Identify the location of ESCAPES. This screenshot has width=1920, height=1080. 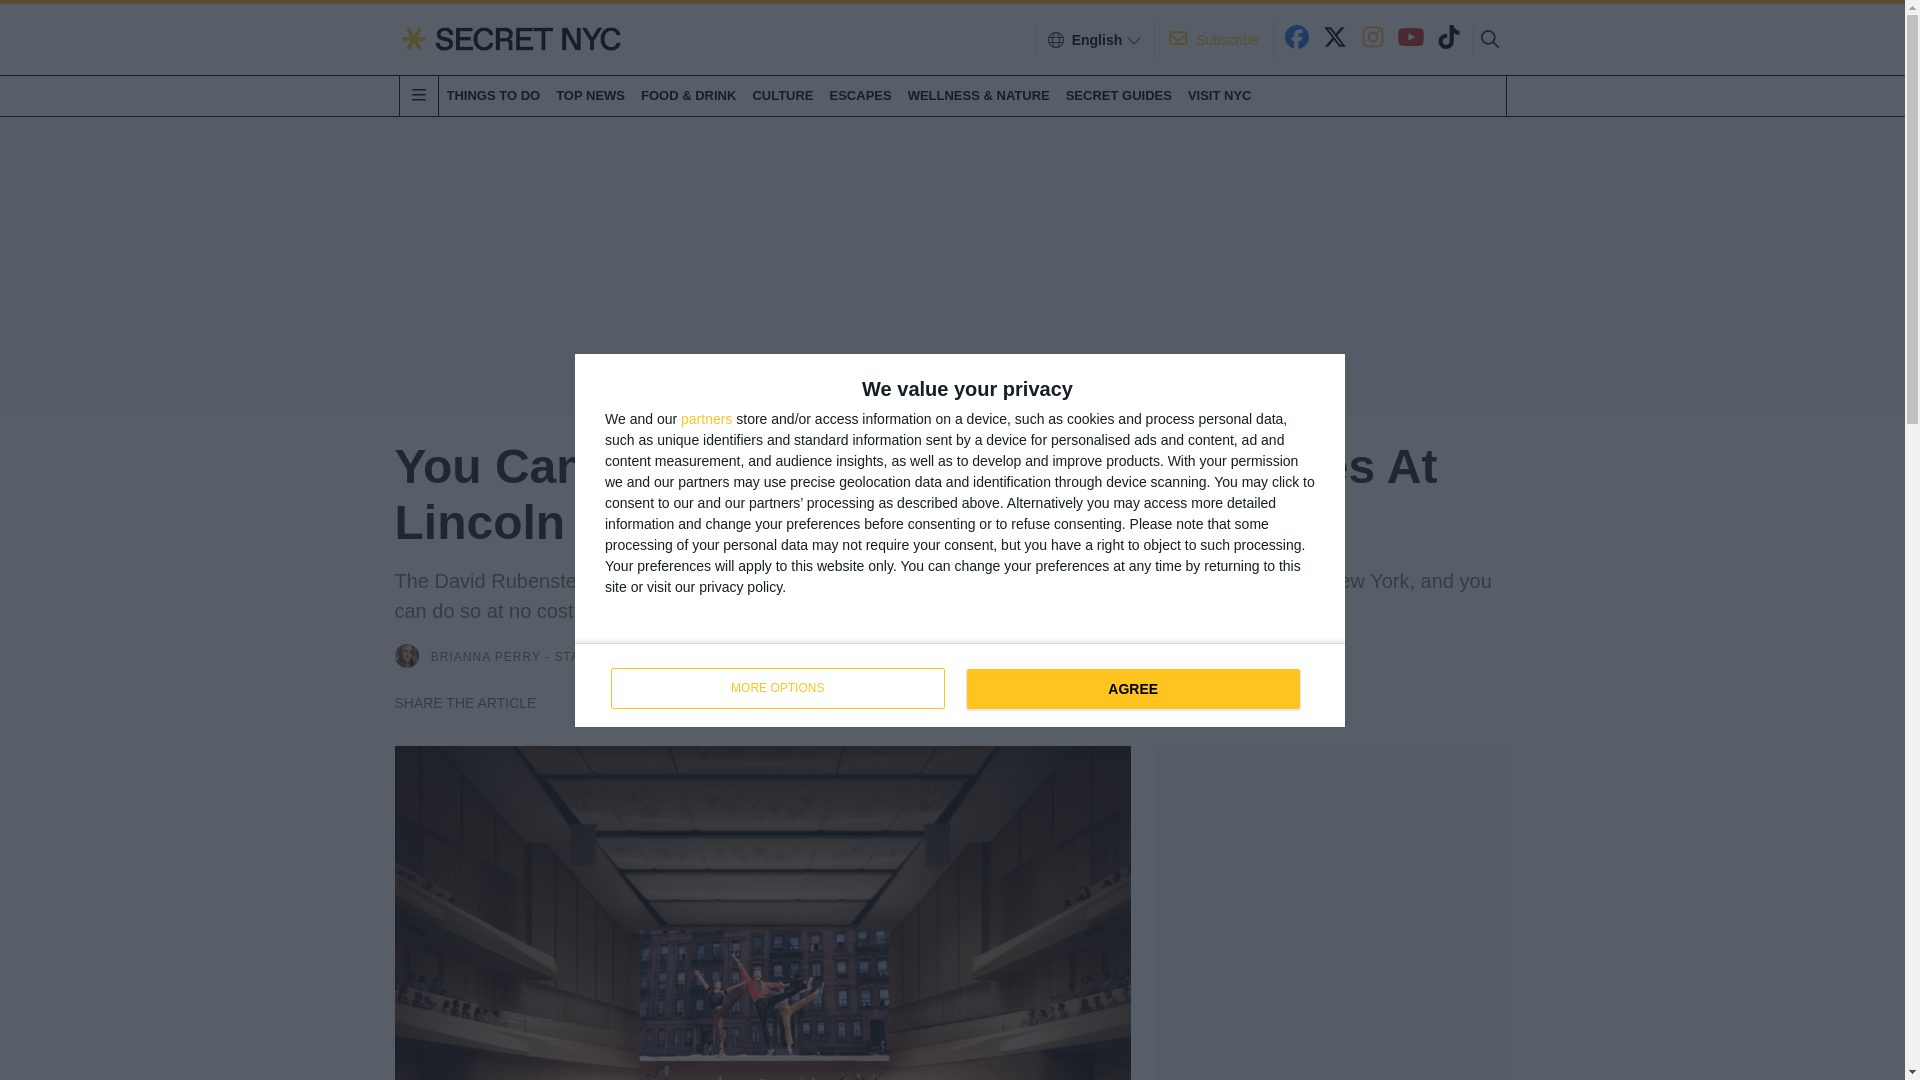
(860, 95).